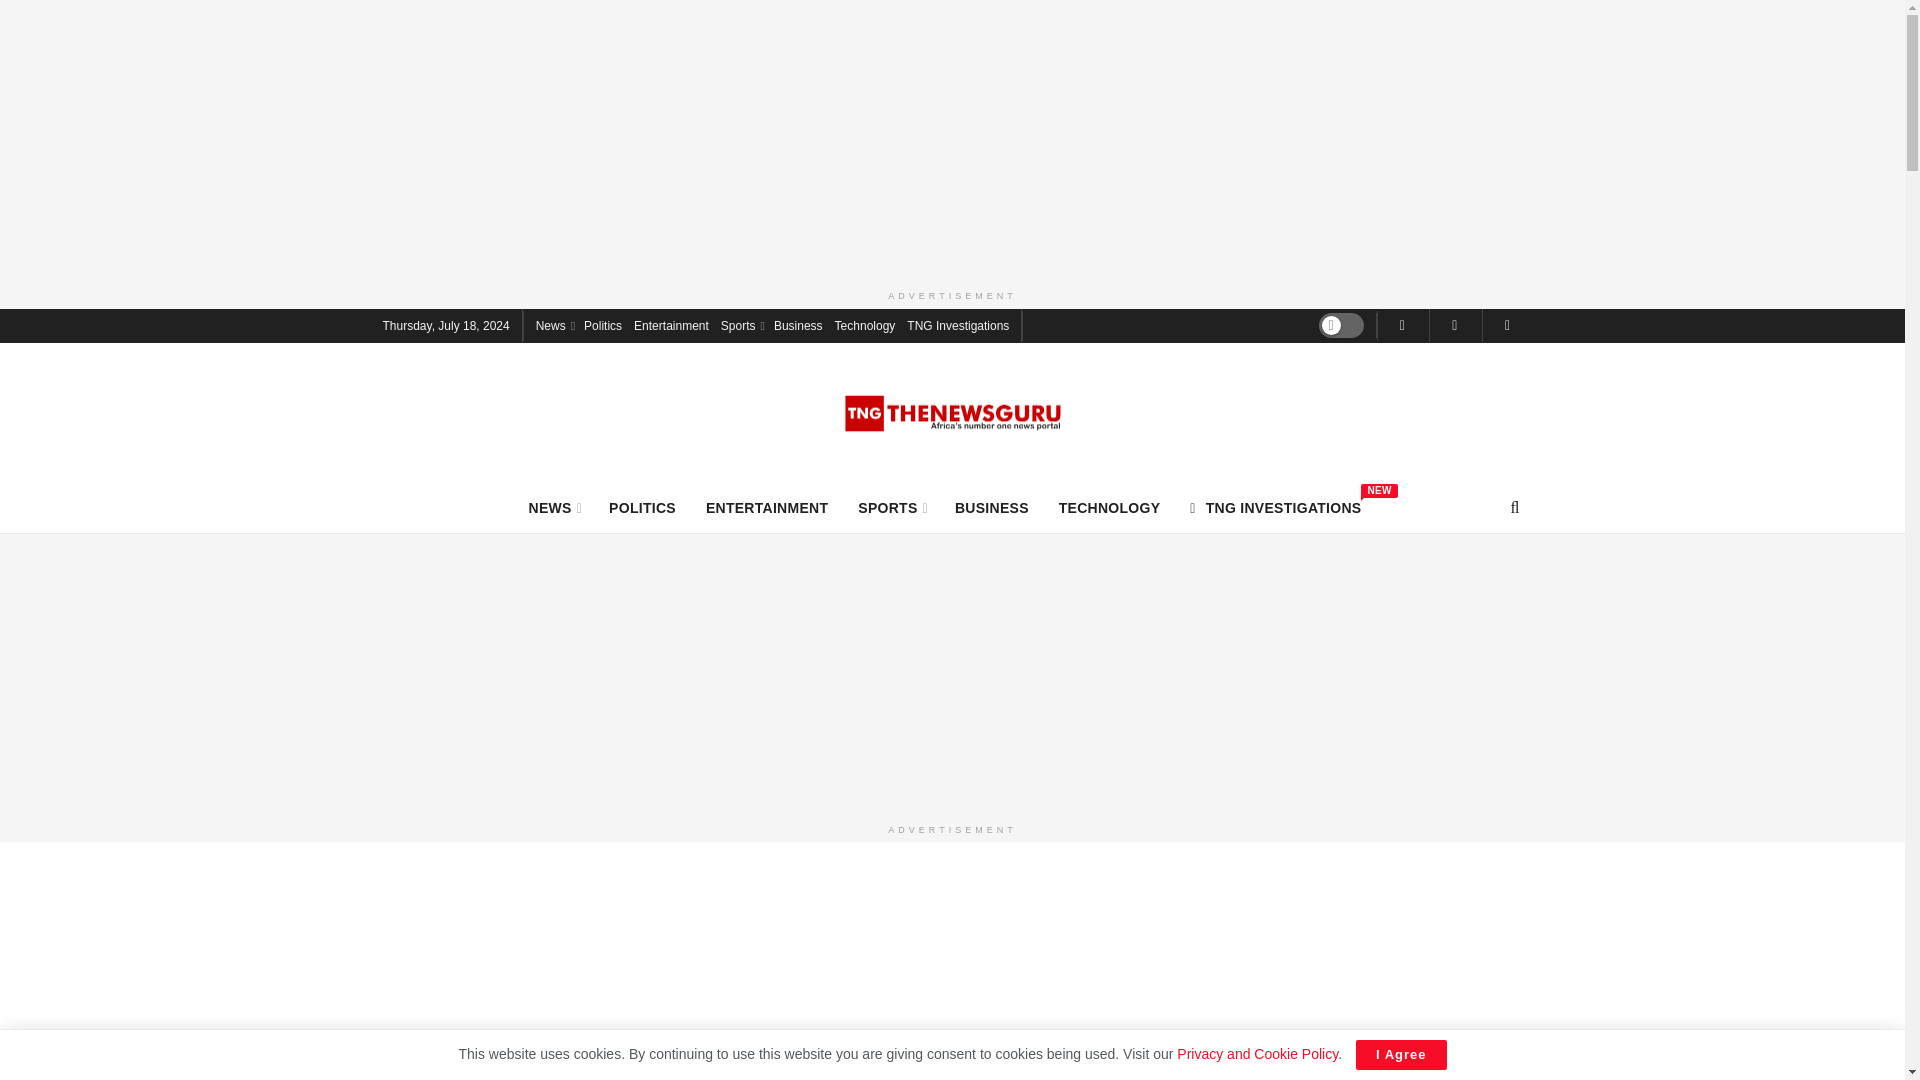  I want to click on News, so click(958, 324).